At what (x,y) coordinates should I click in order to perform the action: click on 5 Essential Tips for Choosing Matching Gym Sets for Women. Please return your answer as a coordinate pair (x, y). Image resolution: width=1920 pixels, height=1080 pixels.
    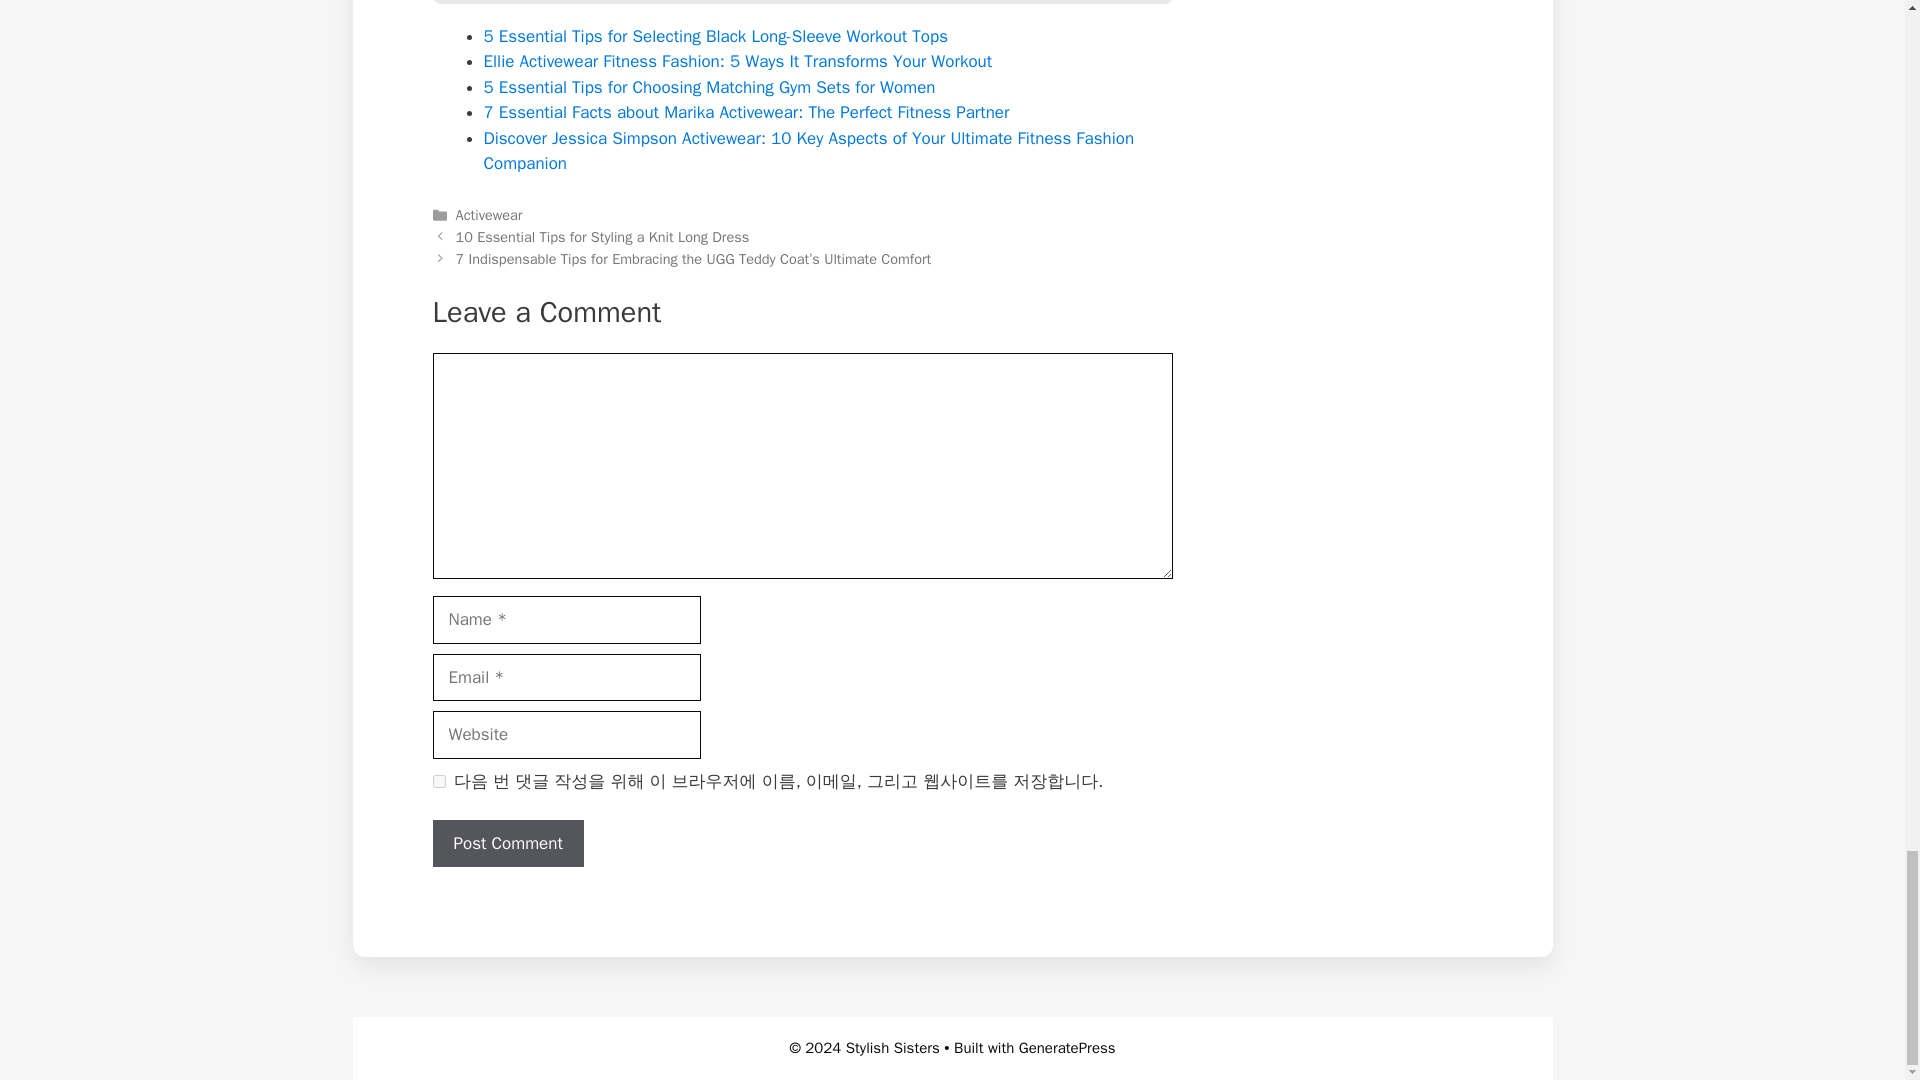
    Looking at the image, I should click on (710, 86).